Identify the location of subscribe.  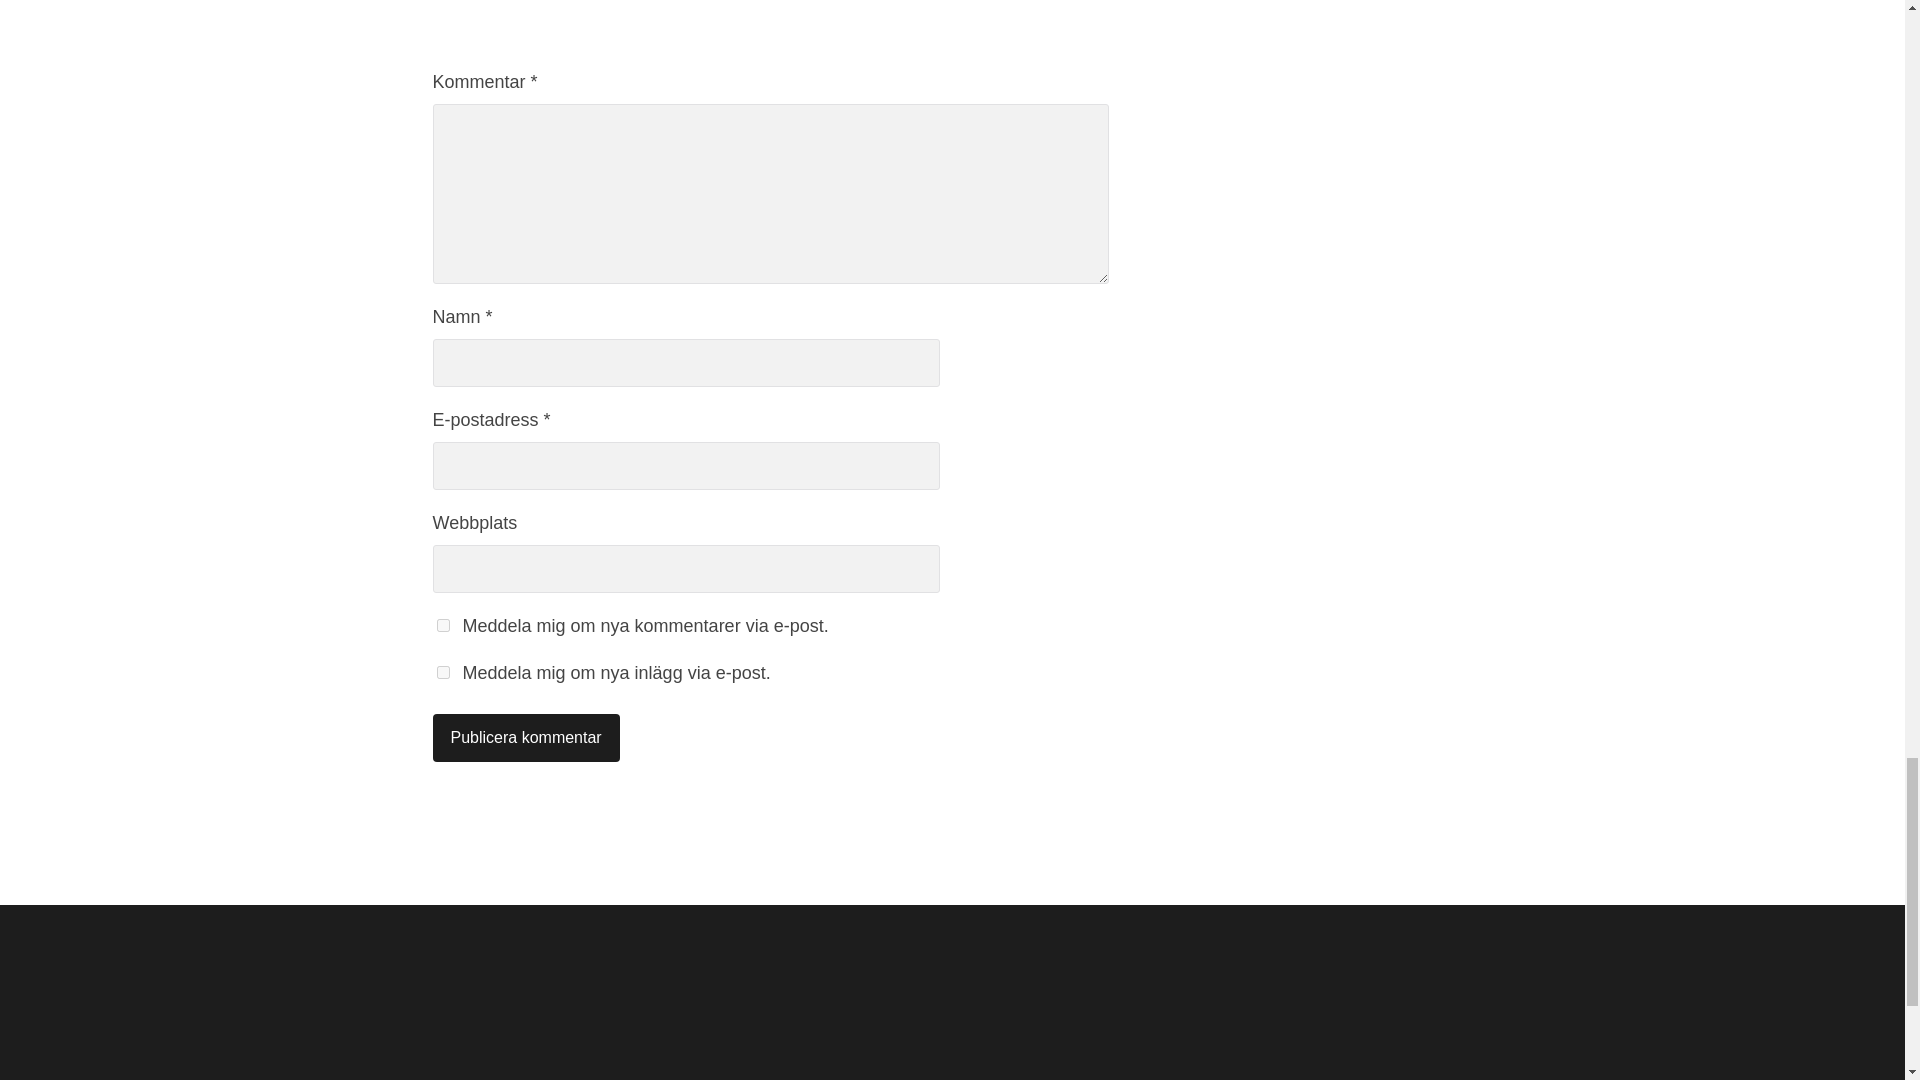
(442, 624).